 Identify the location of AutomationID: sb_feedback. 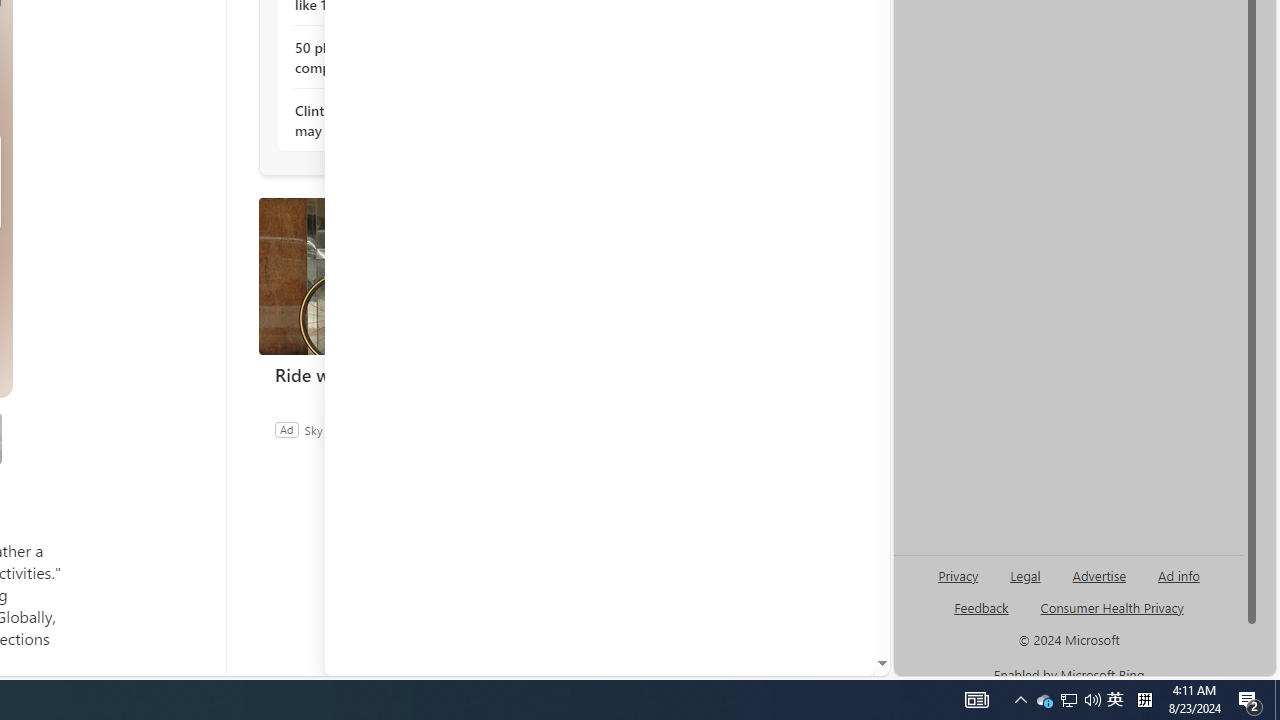
(980, 607).